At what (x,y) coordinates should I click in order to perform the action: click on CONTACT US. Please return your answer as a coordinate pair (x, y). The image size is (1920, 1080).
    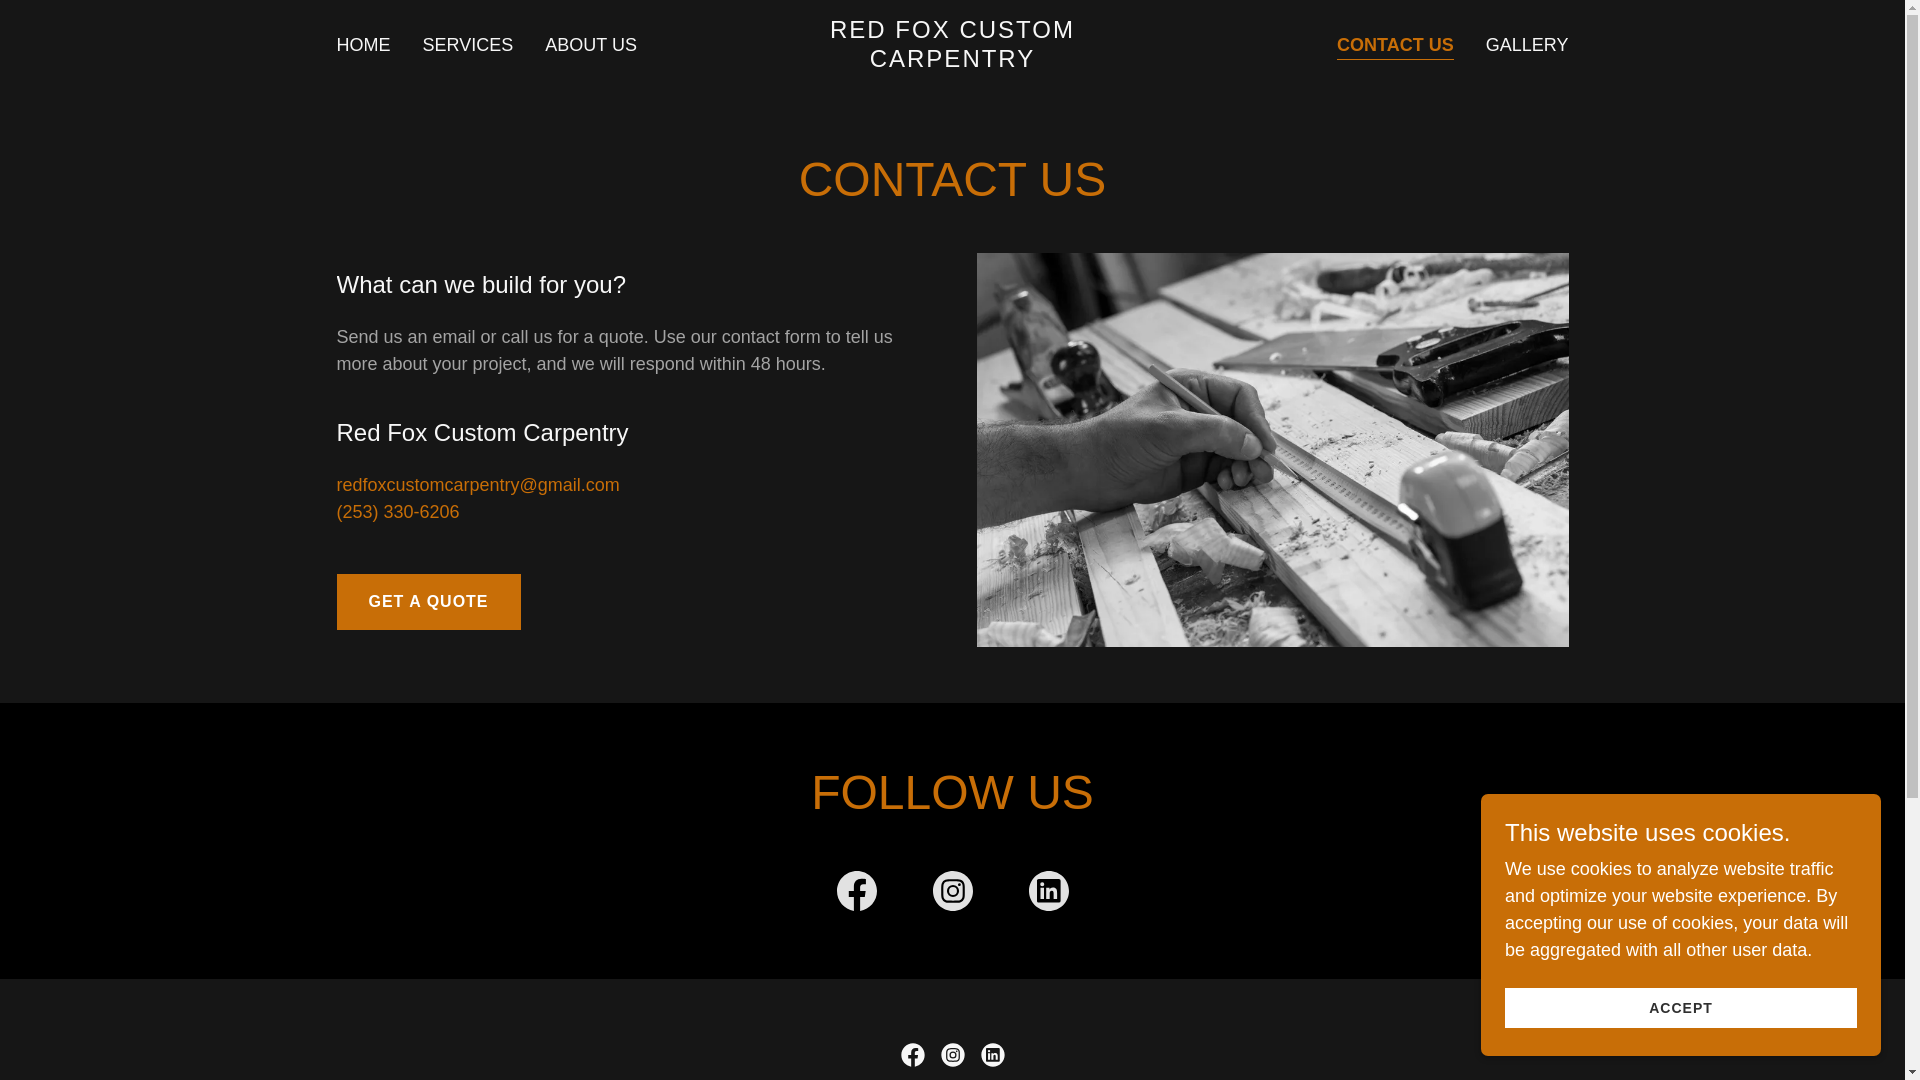
    Looking at the image, I should click on (1394, 46).